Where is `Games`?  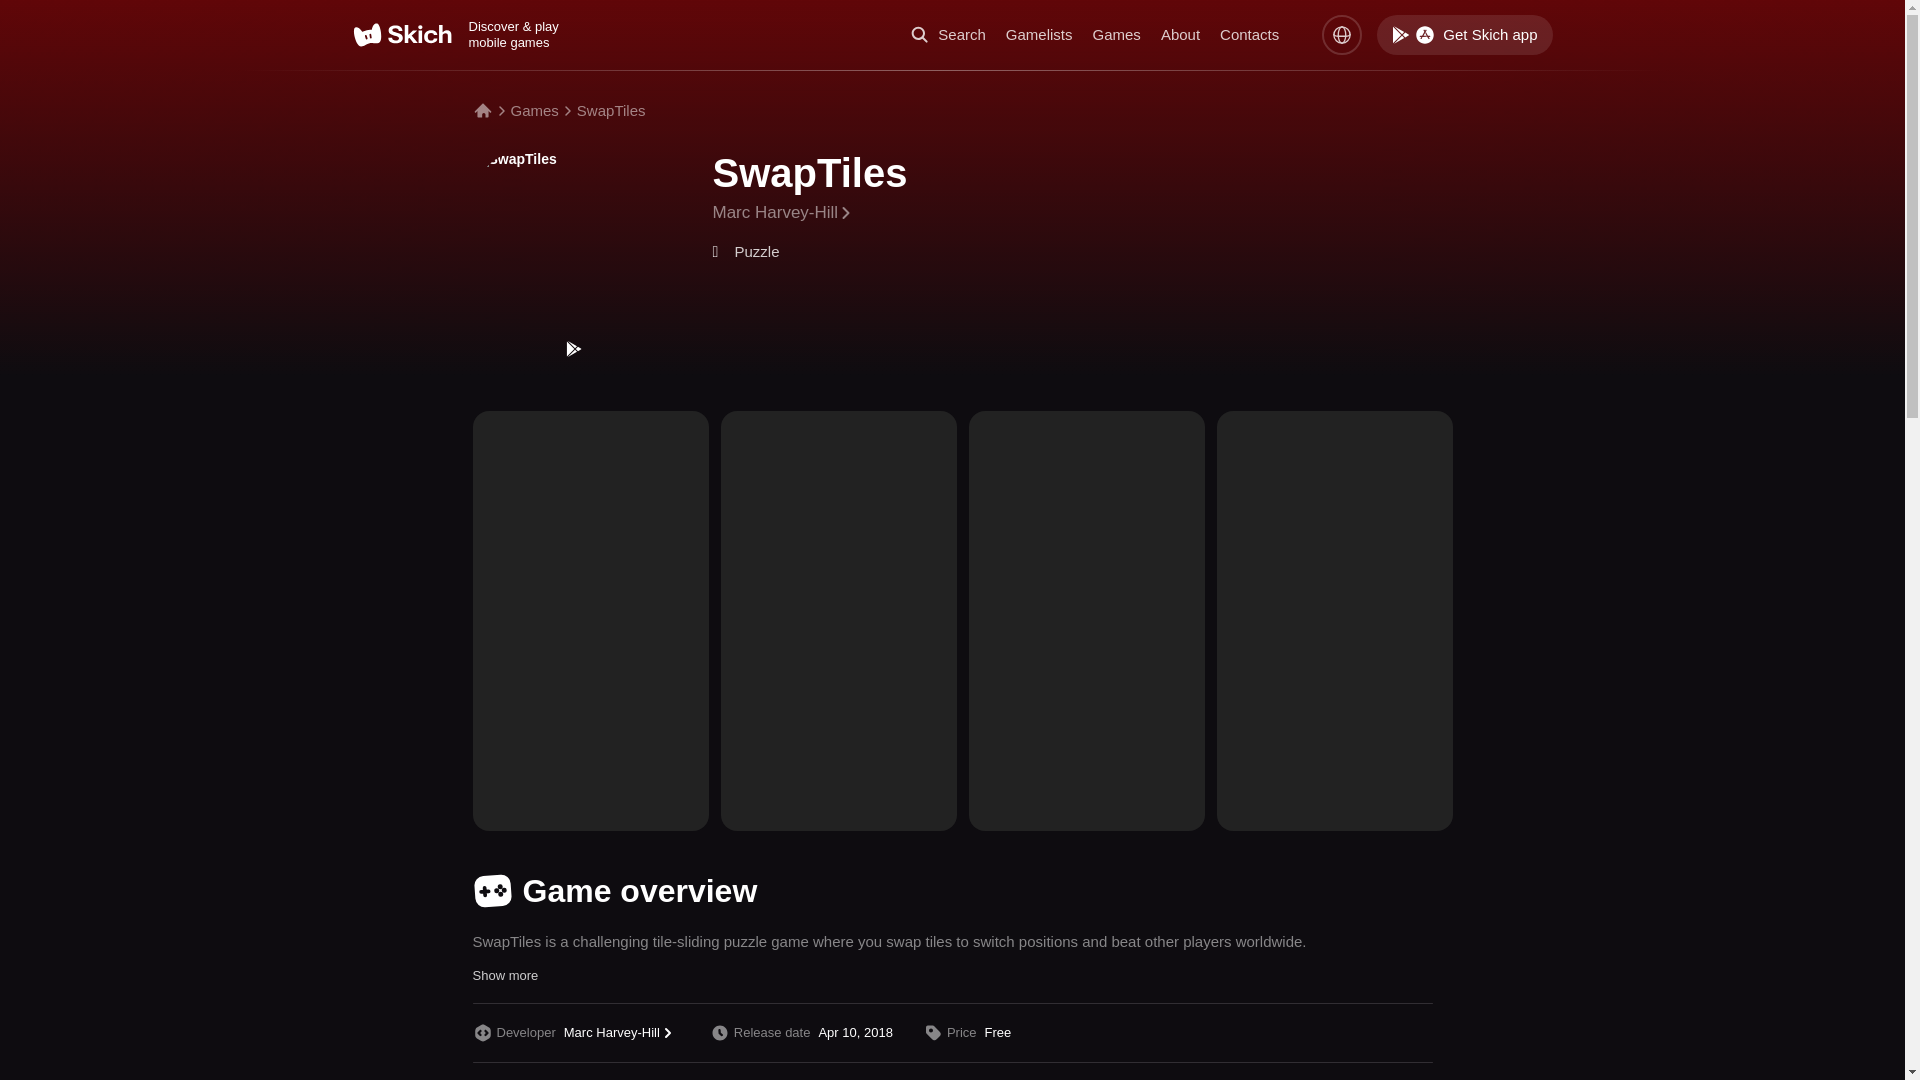 Games is located at coordinates (1116, 34).